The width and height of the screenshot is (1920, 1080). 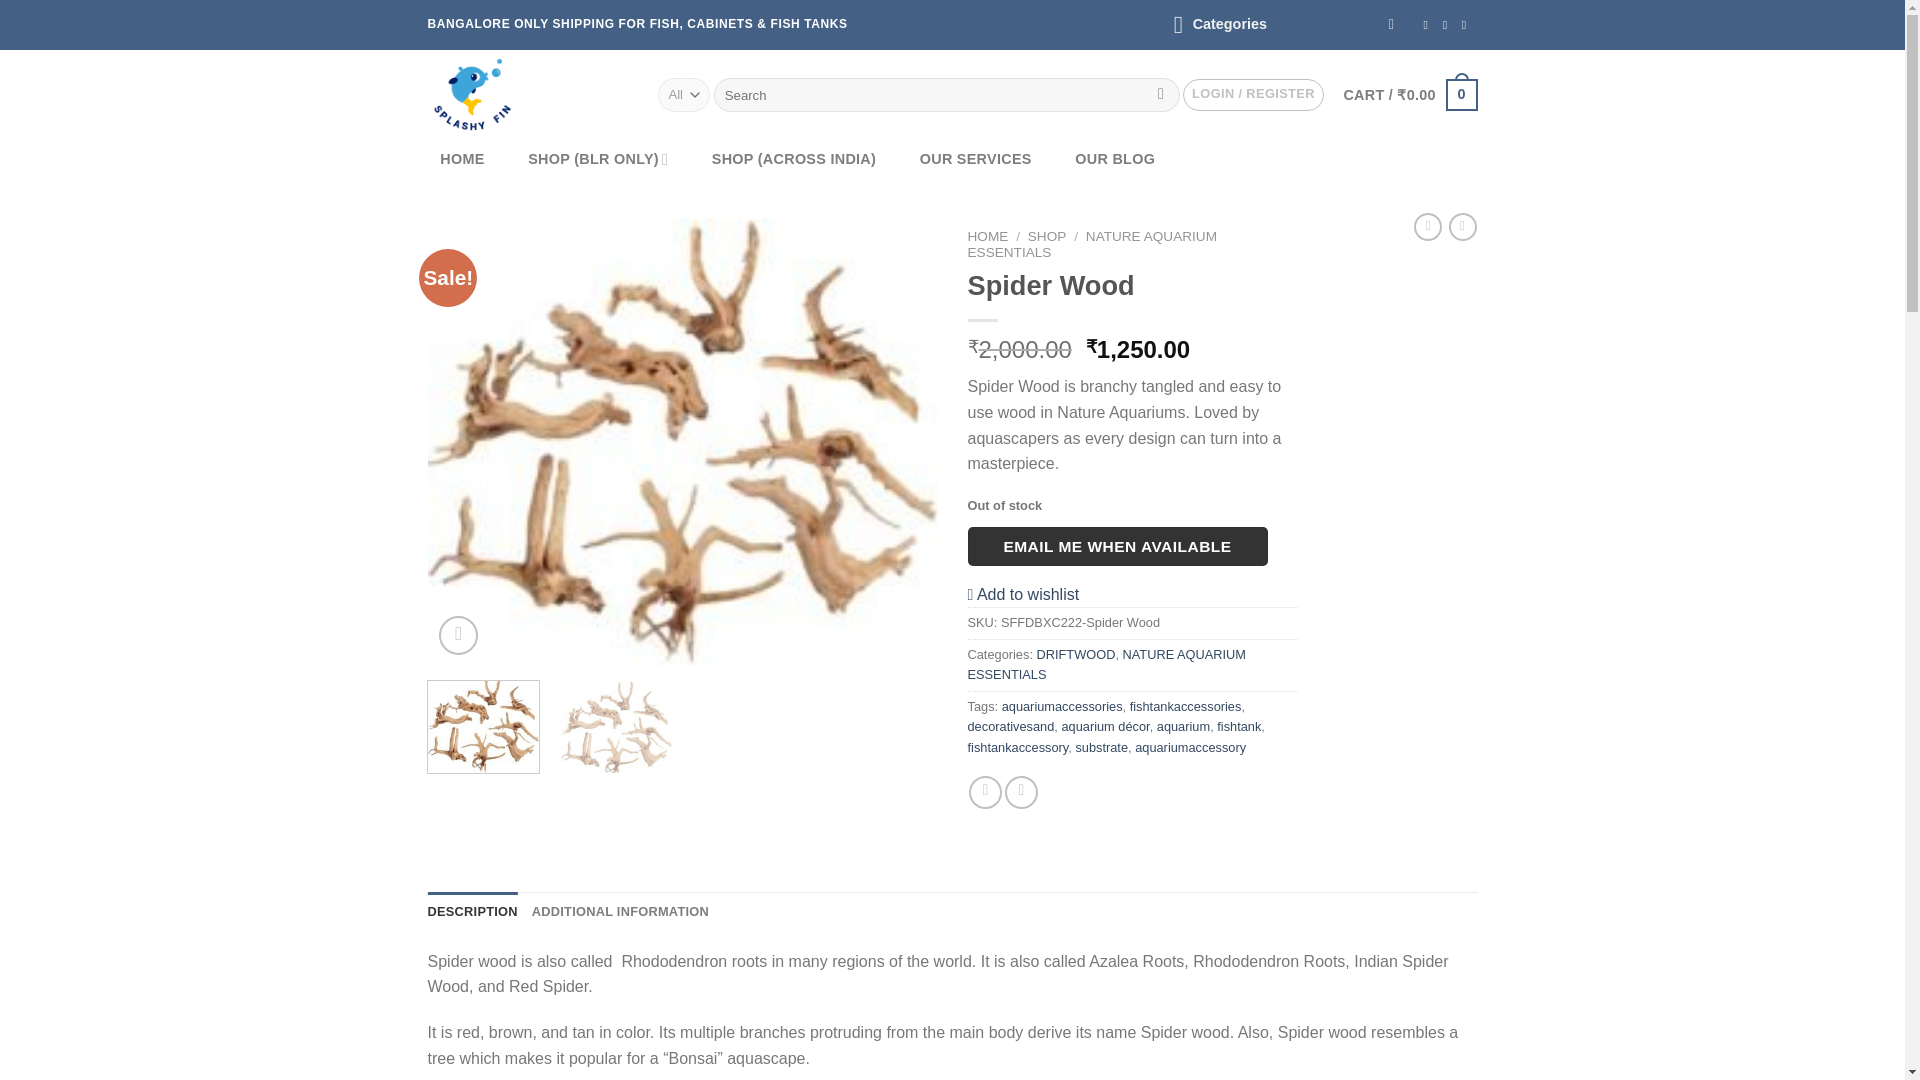 I want to click on HOME, so click(x=462, y=160).